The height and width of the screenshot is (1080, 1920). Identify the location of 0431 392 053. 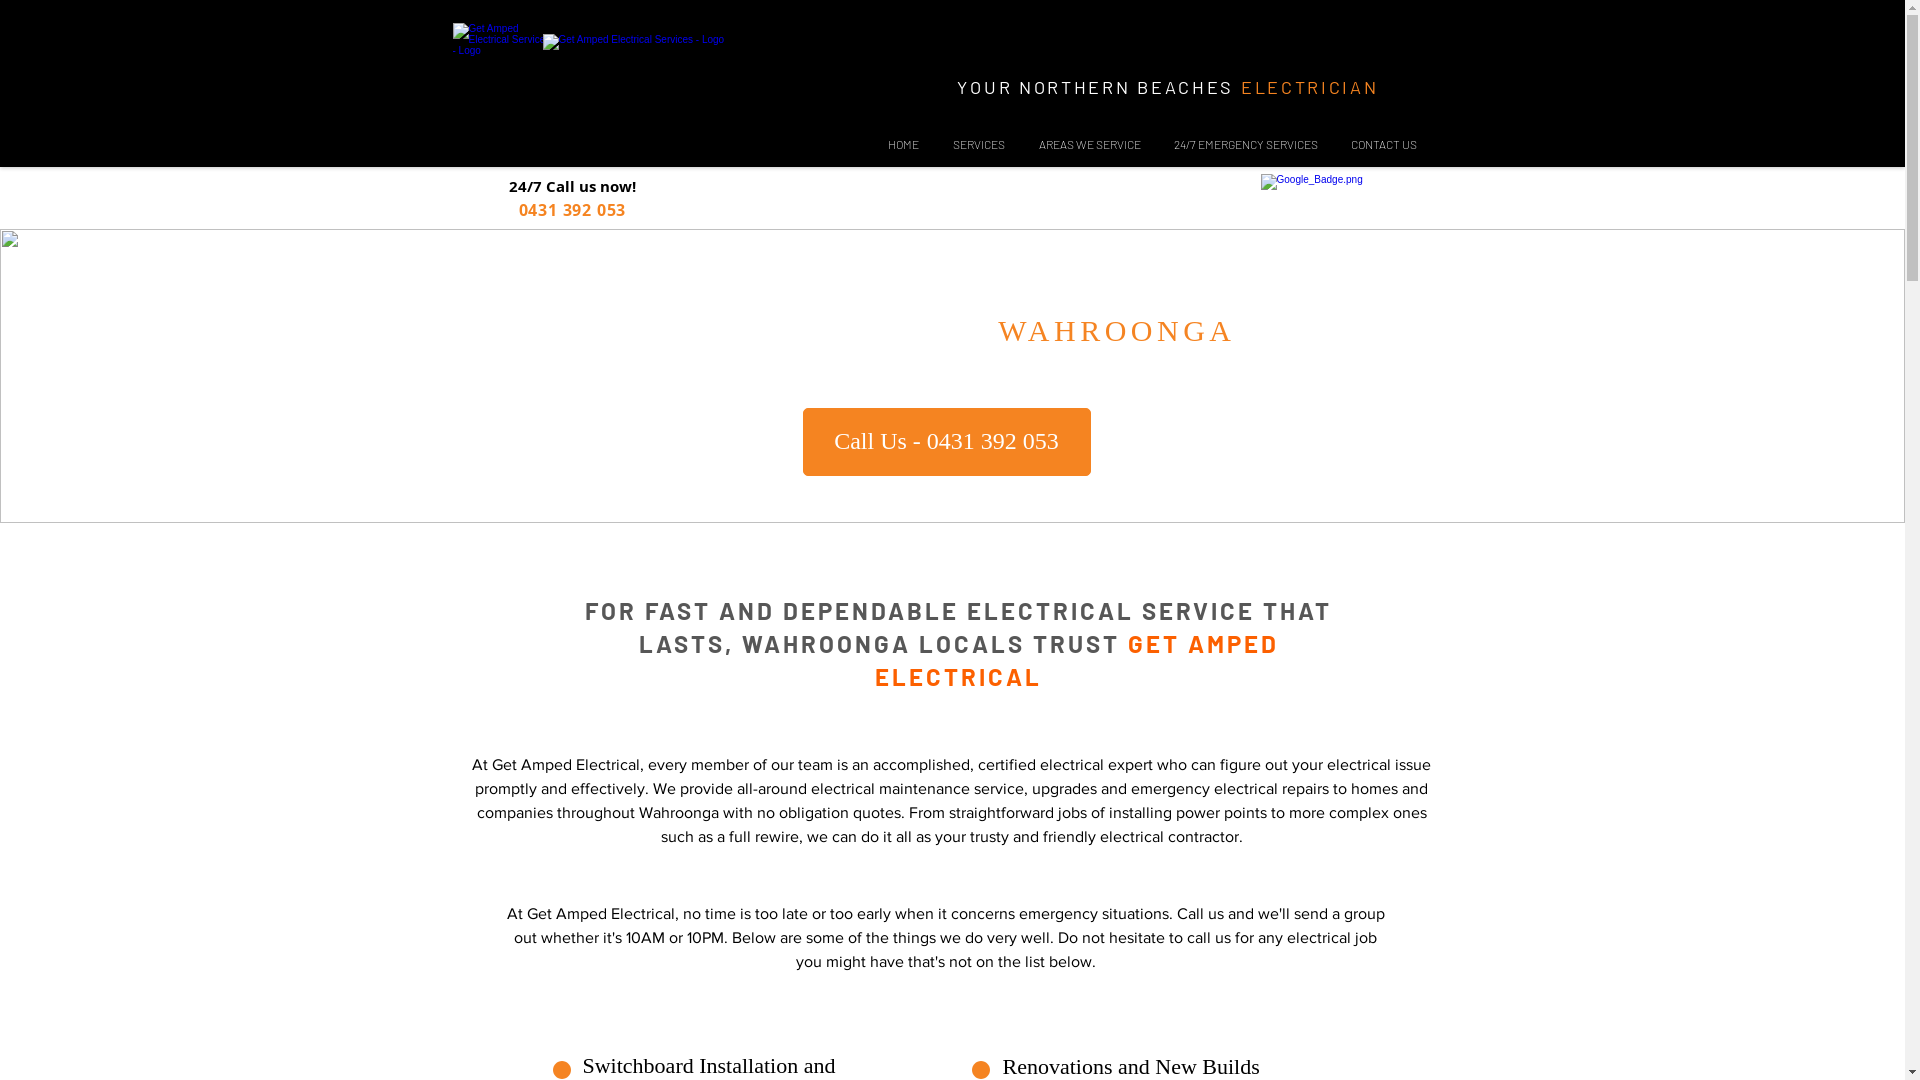
(573, 208).